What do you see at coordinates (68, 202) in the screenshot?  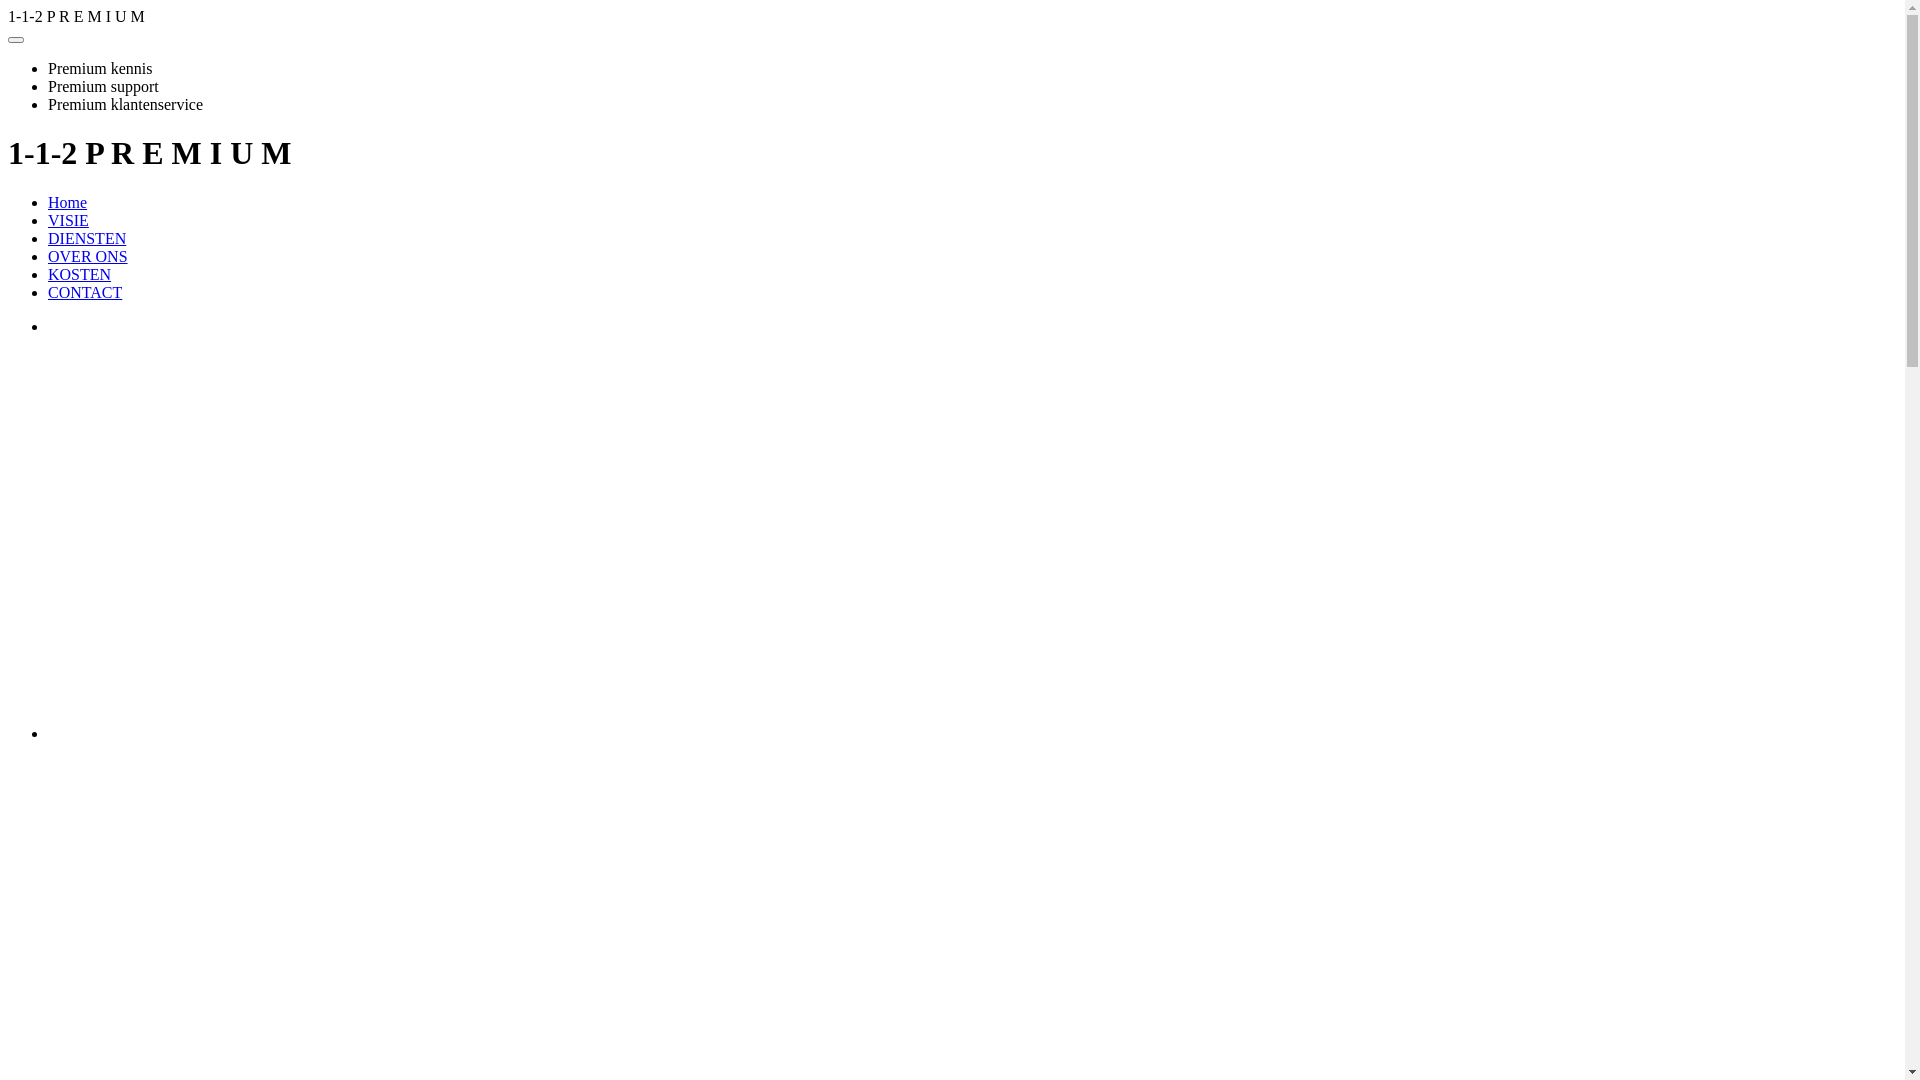 I see `Home` at bounding box center [68, 202].